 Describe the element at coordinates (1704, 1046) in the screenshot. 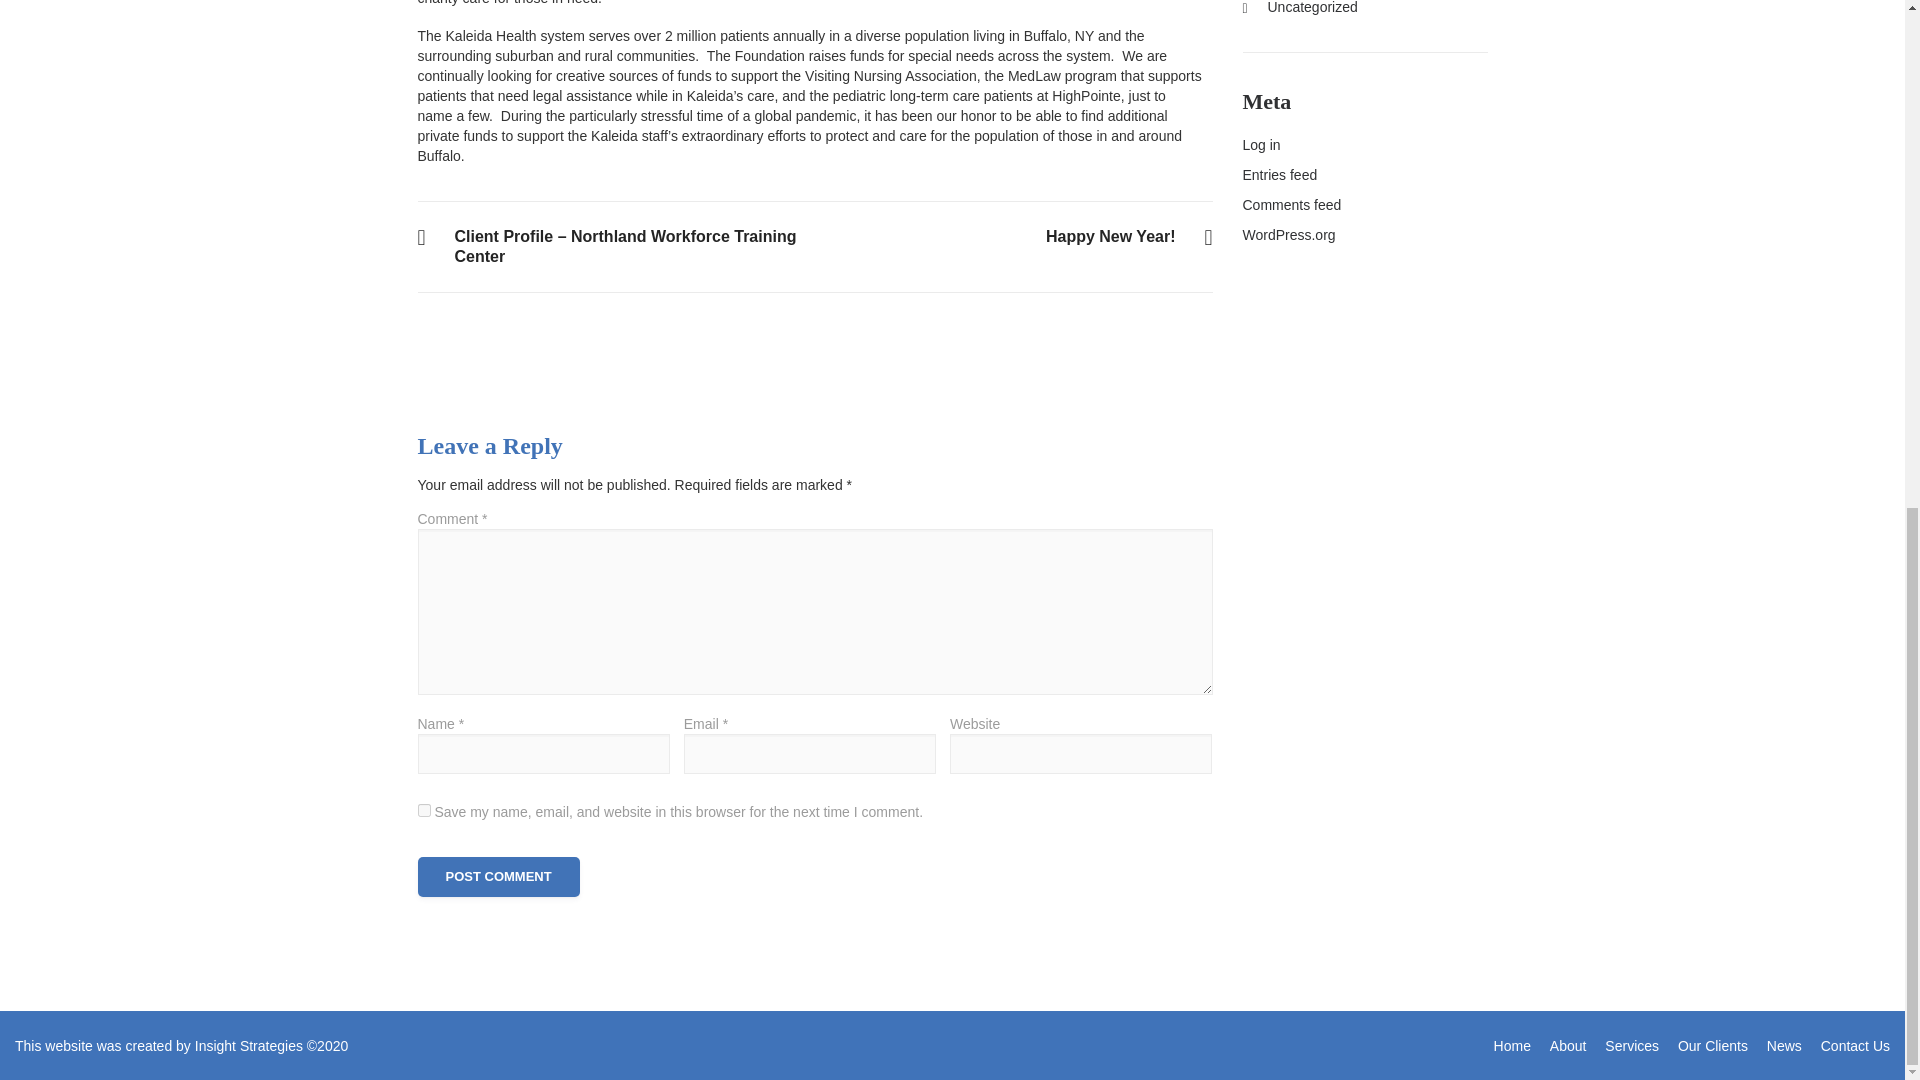

I see `Our Clients` at that location.